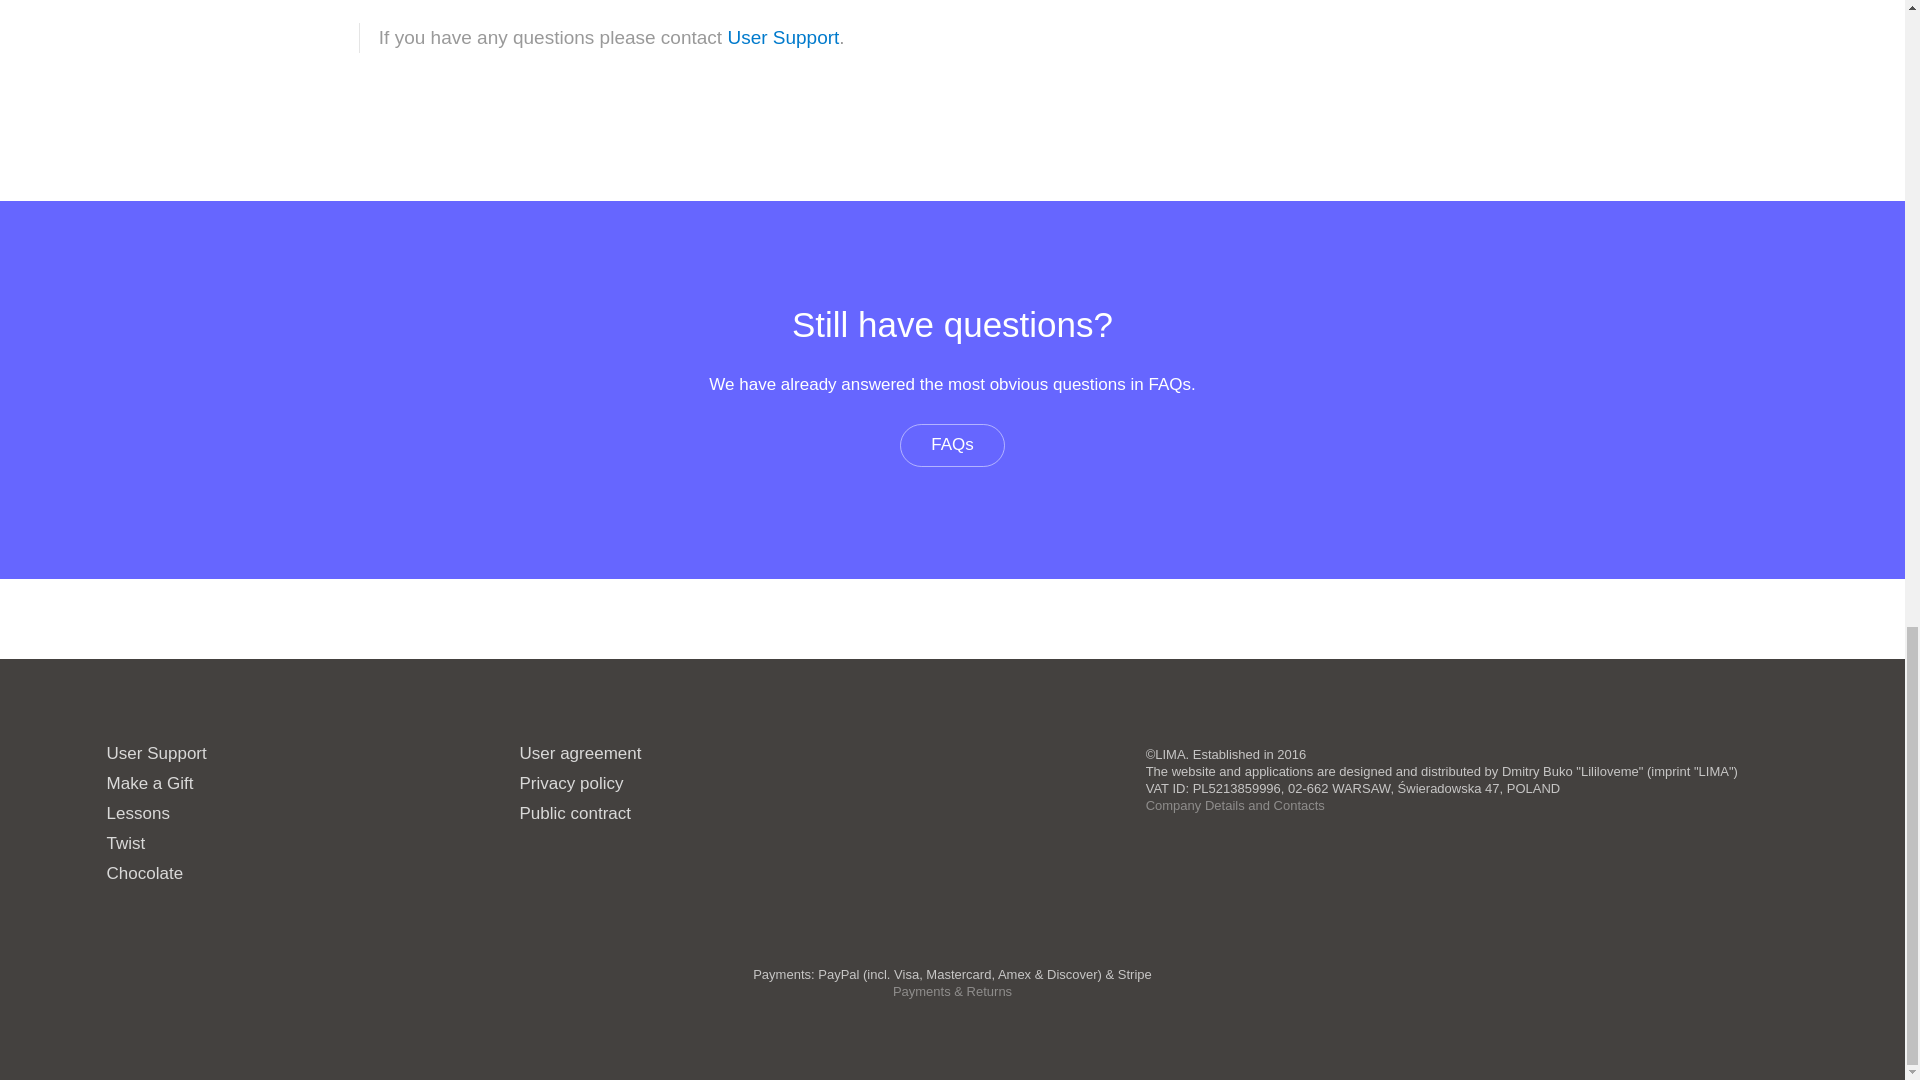 The height and width of the screenshot is (1080, 1920). I want to click on Lessons, so click(138, 812).